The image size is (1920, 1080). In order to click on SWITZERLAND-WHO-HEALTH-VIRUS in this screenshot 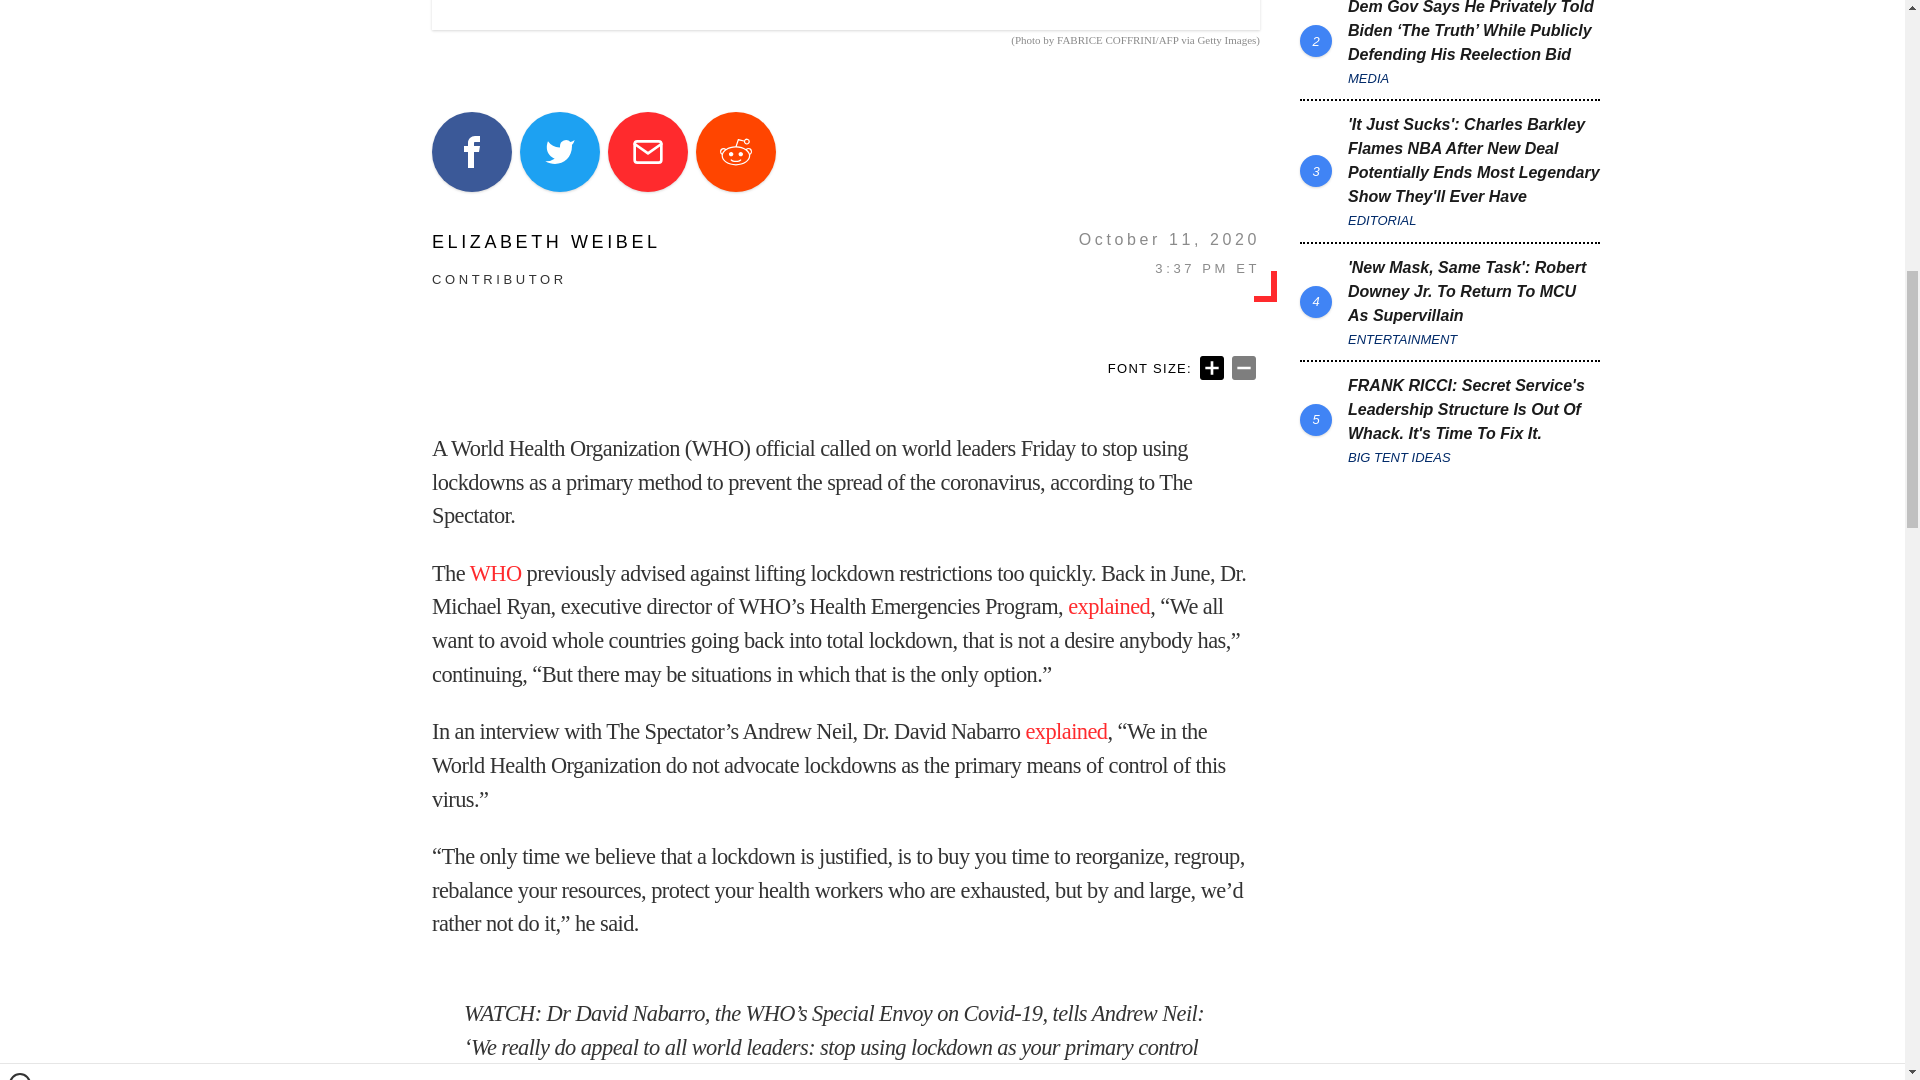, I will do `click(846, 15)`.